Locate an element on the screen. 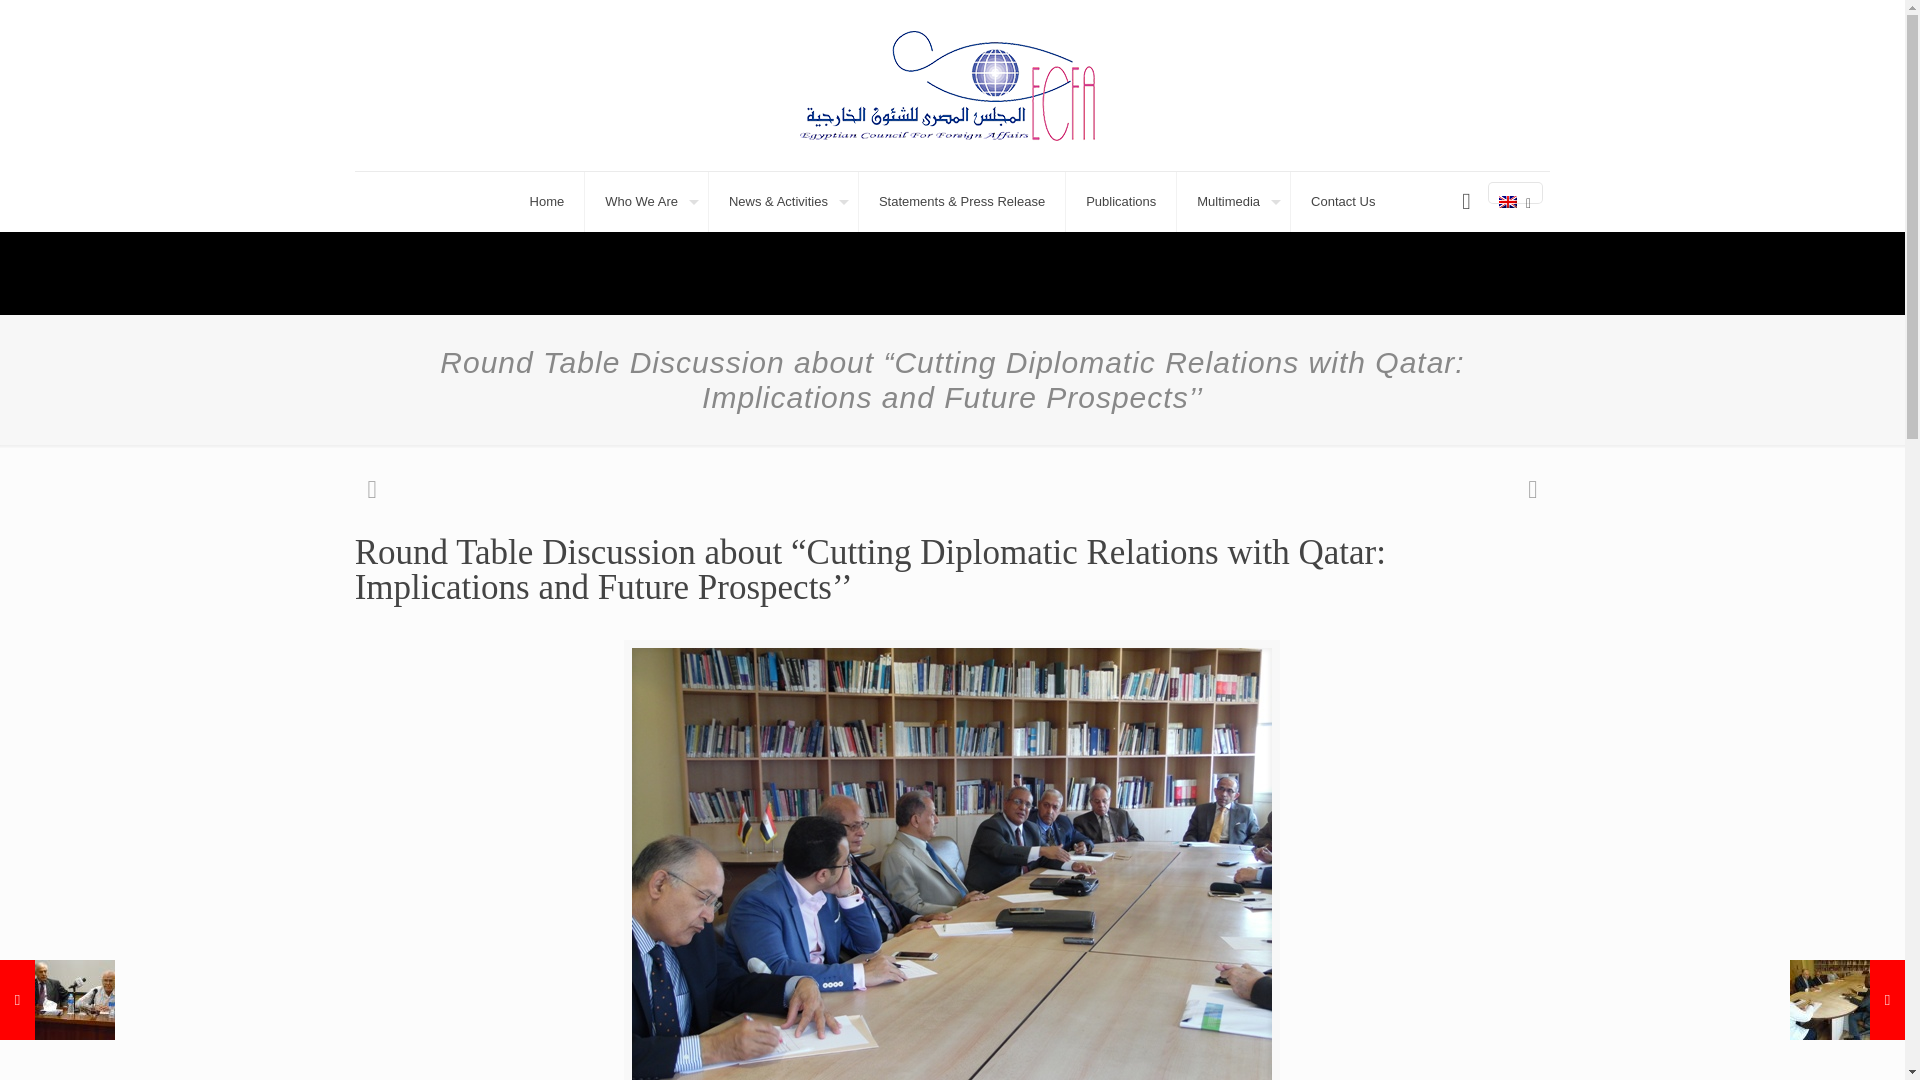 The height and width of the screenshot is (1080, 1920). Who We Are is located at coordinates (646, 202).